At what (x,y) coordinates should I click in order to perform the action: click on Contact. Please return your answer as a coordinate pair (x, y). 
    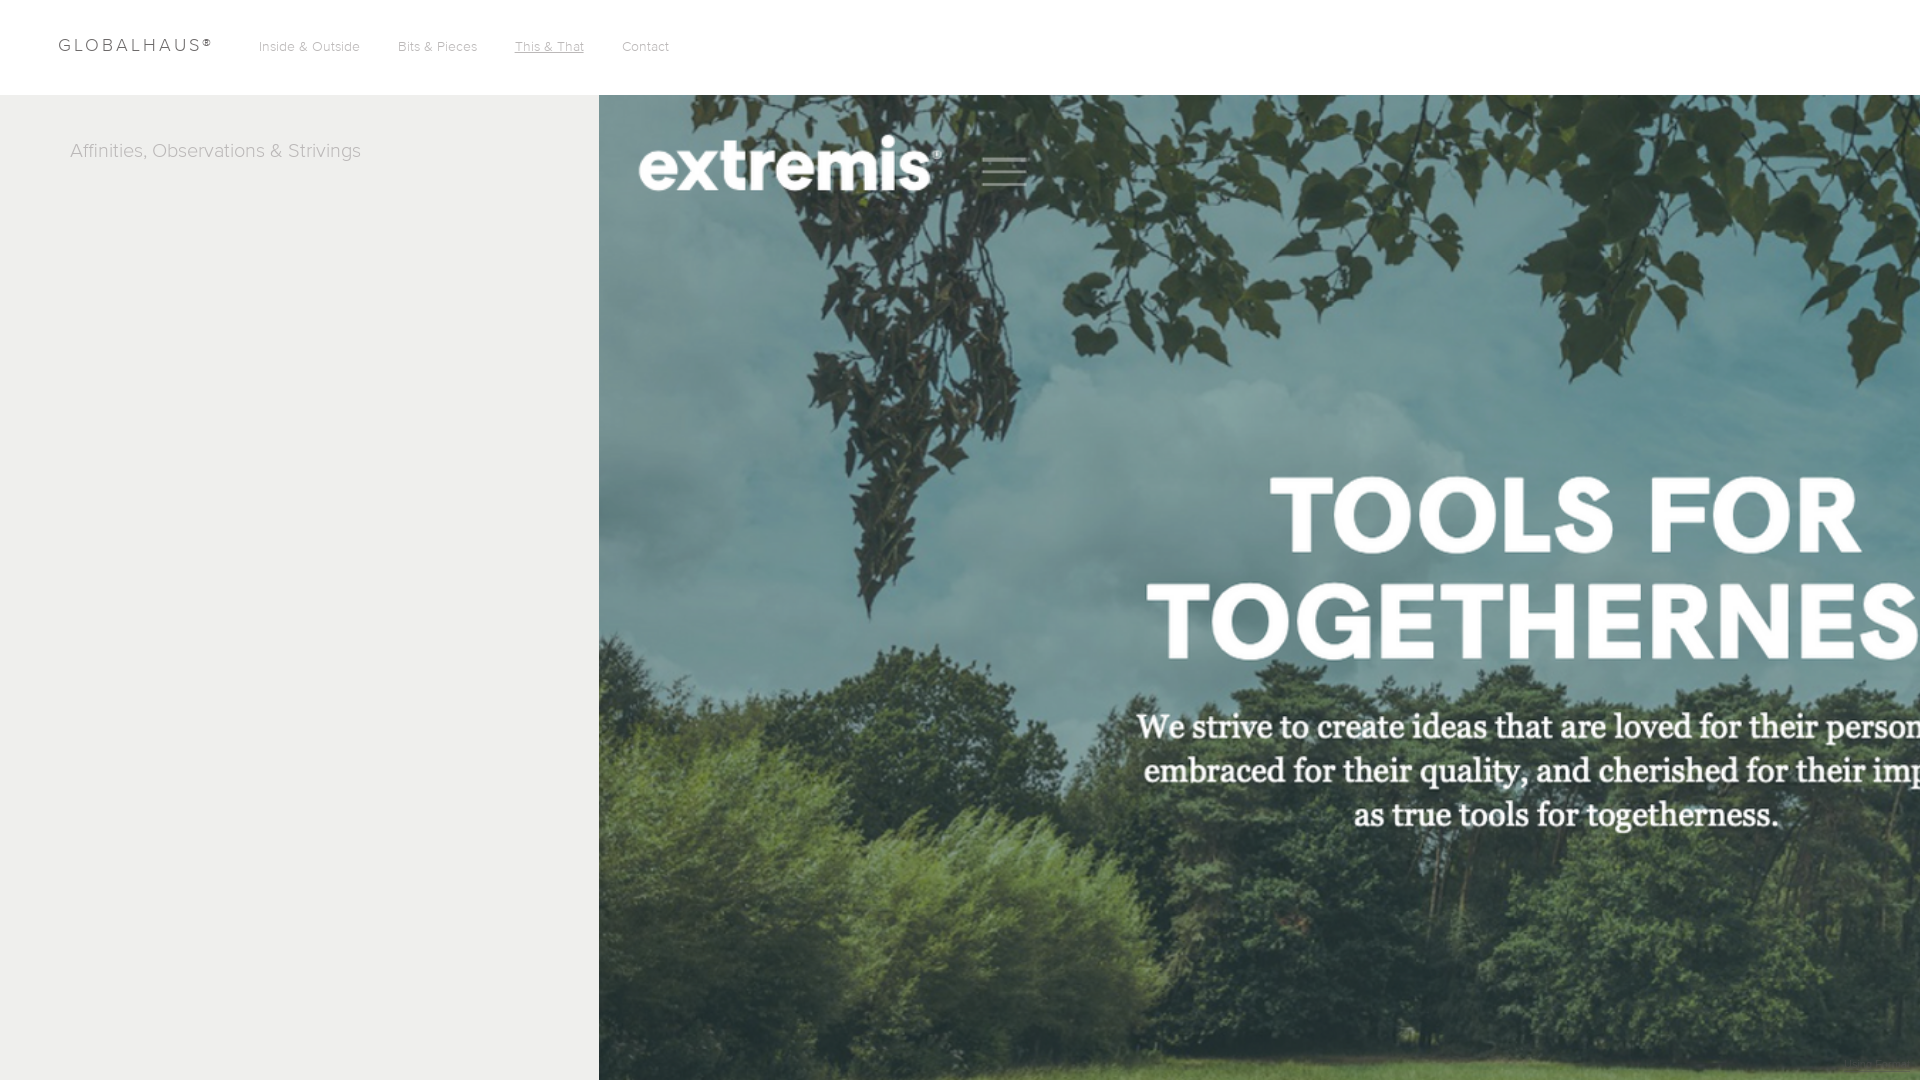
    Looking at the image, I should click on (646, 47).